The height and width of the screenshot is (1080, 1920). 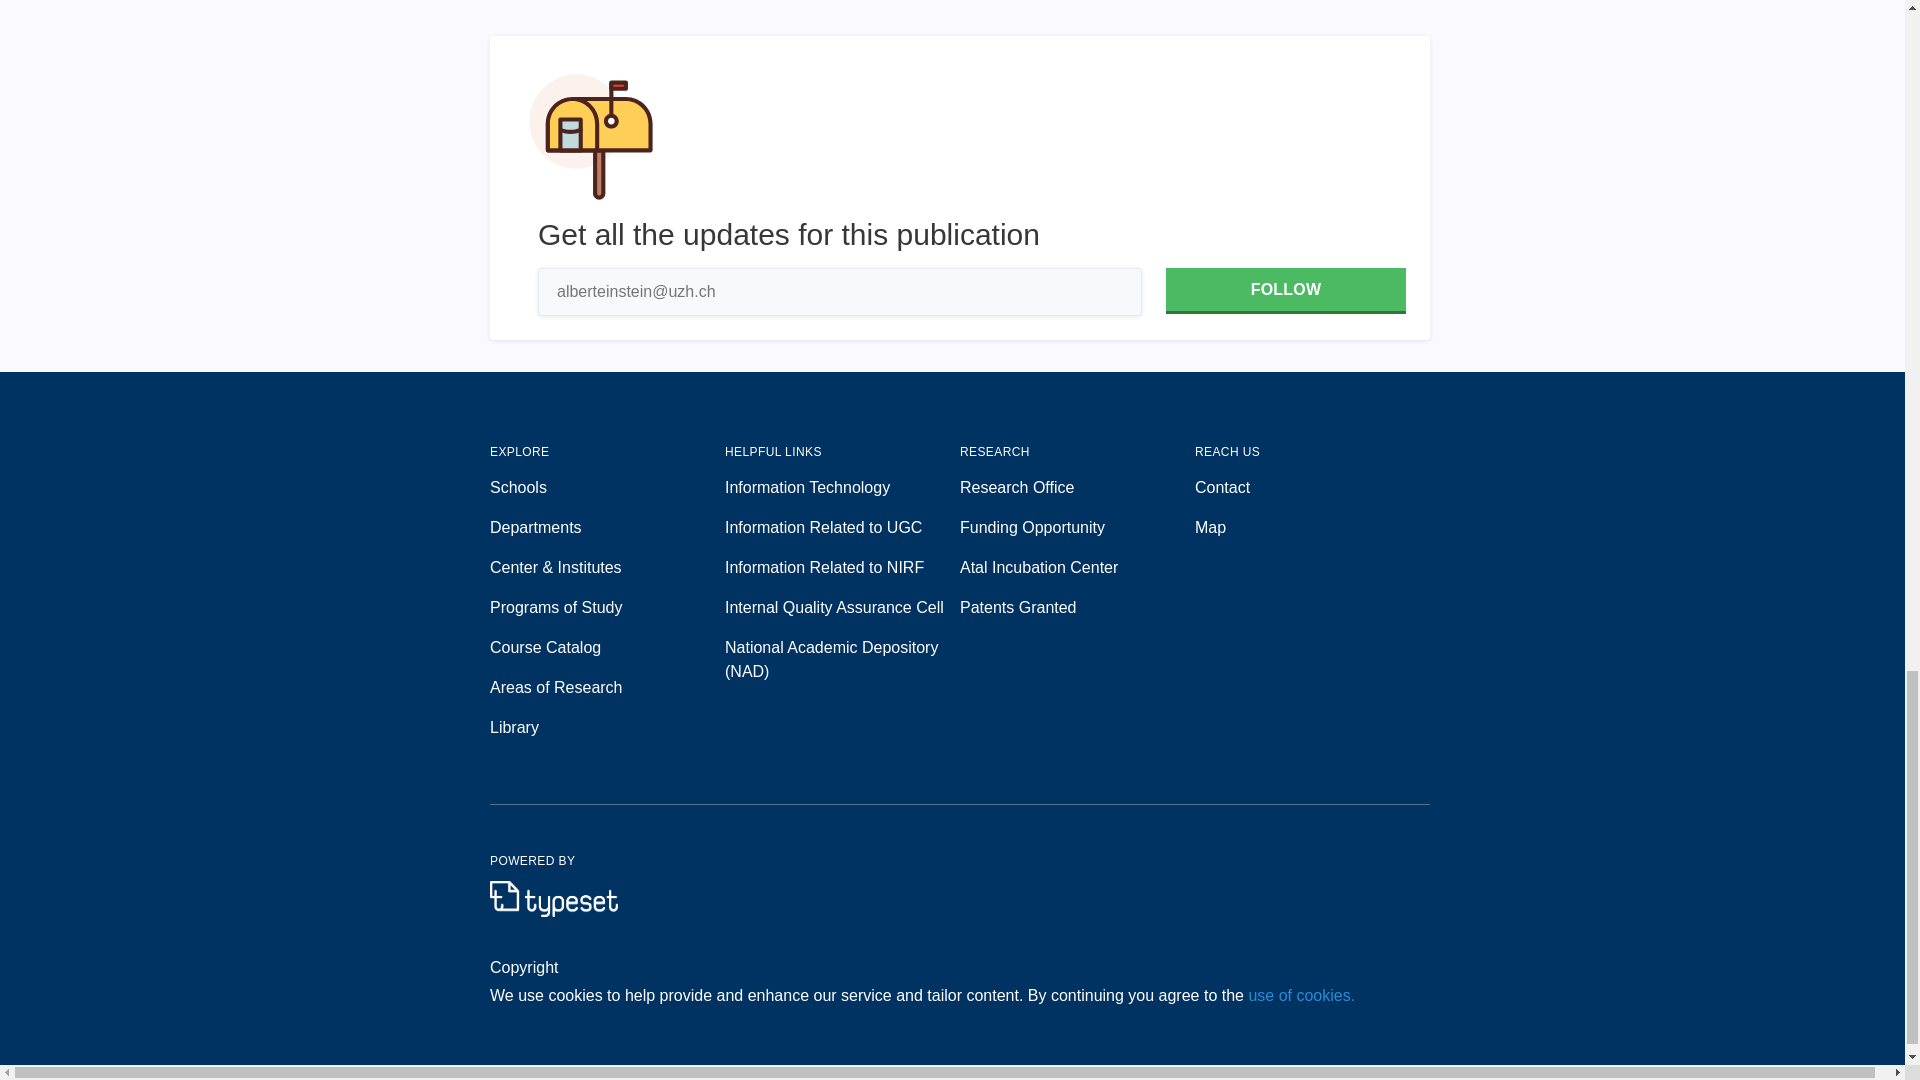 What do you see at coordinates (607, 688) in the screenshot?
I see `Areas of Research` at bounding box center [607, 688].